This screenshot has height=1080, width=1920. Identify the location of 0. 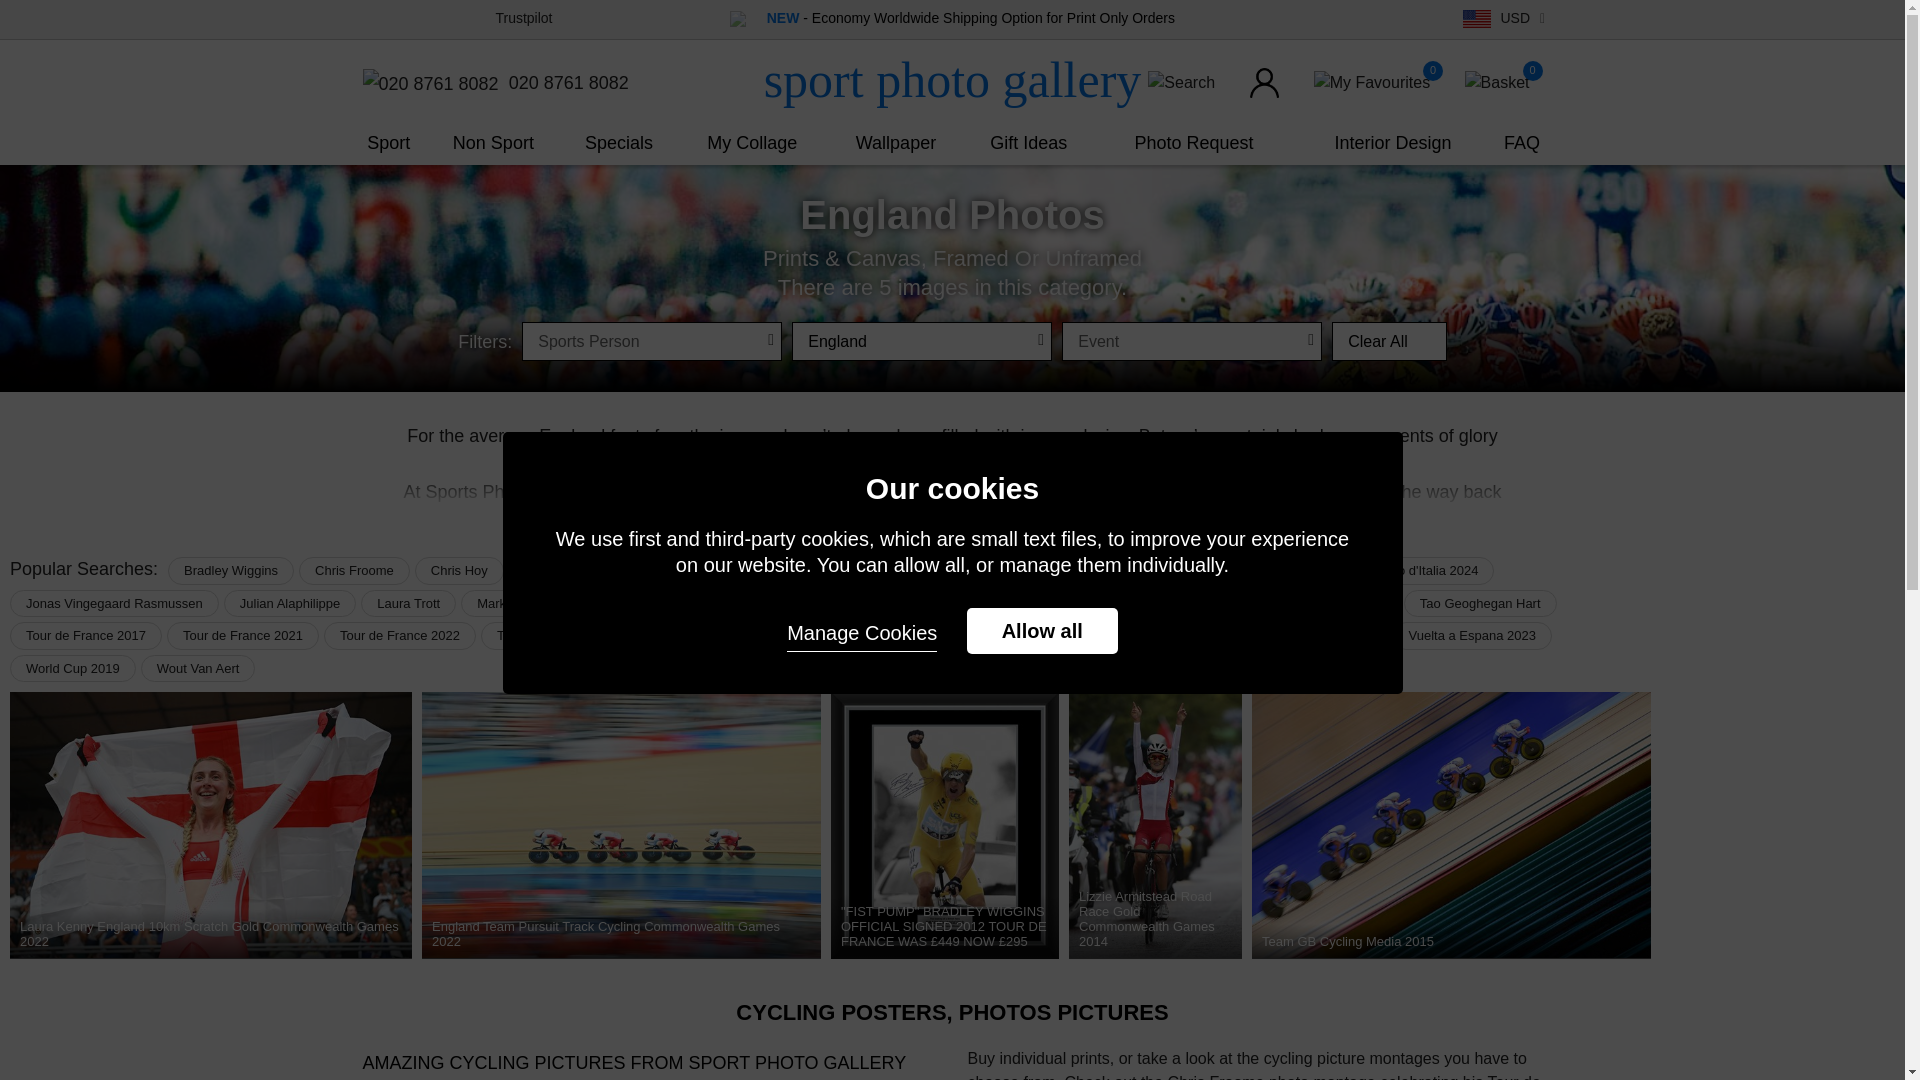
(1497, 82).